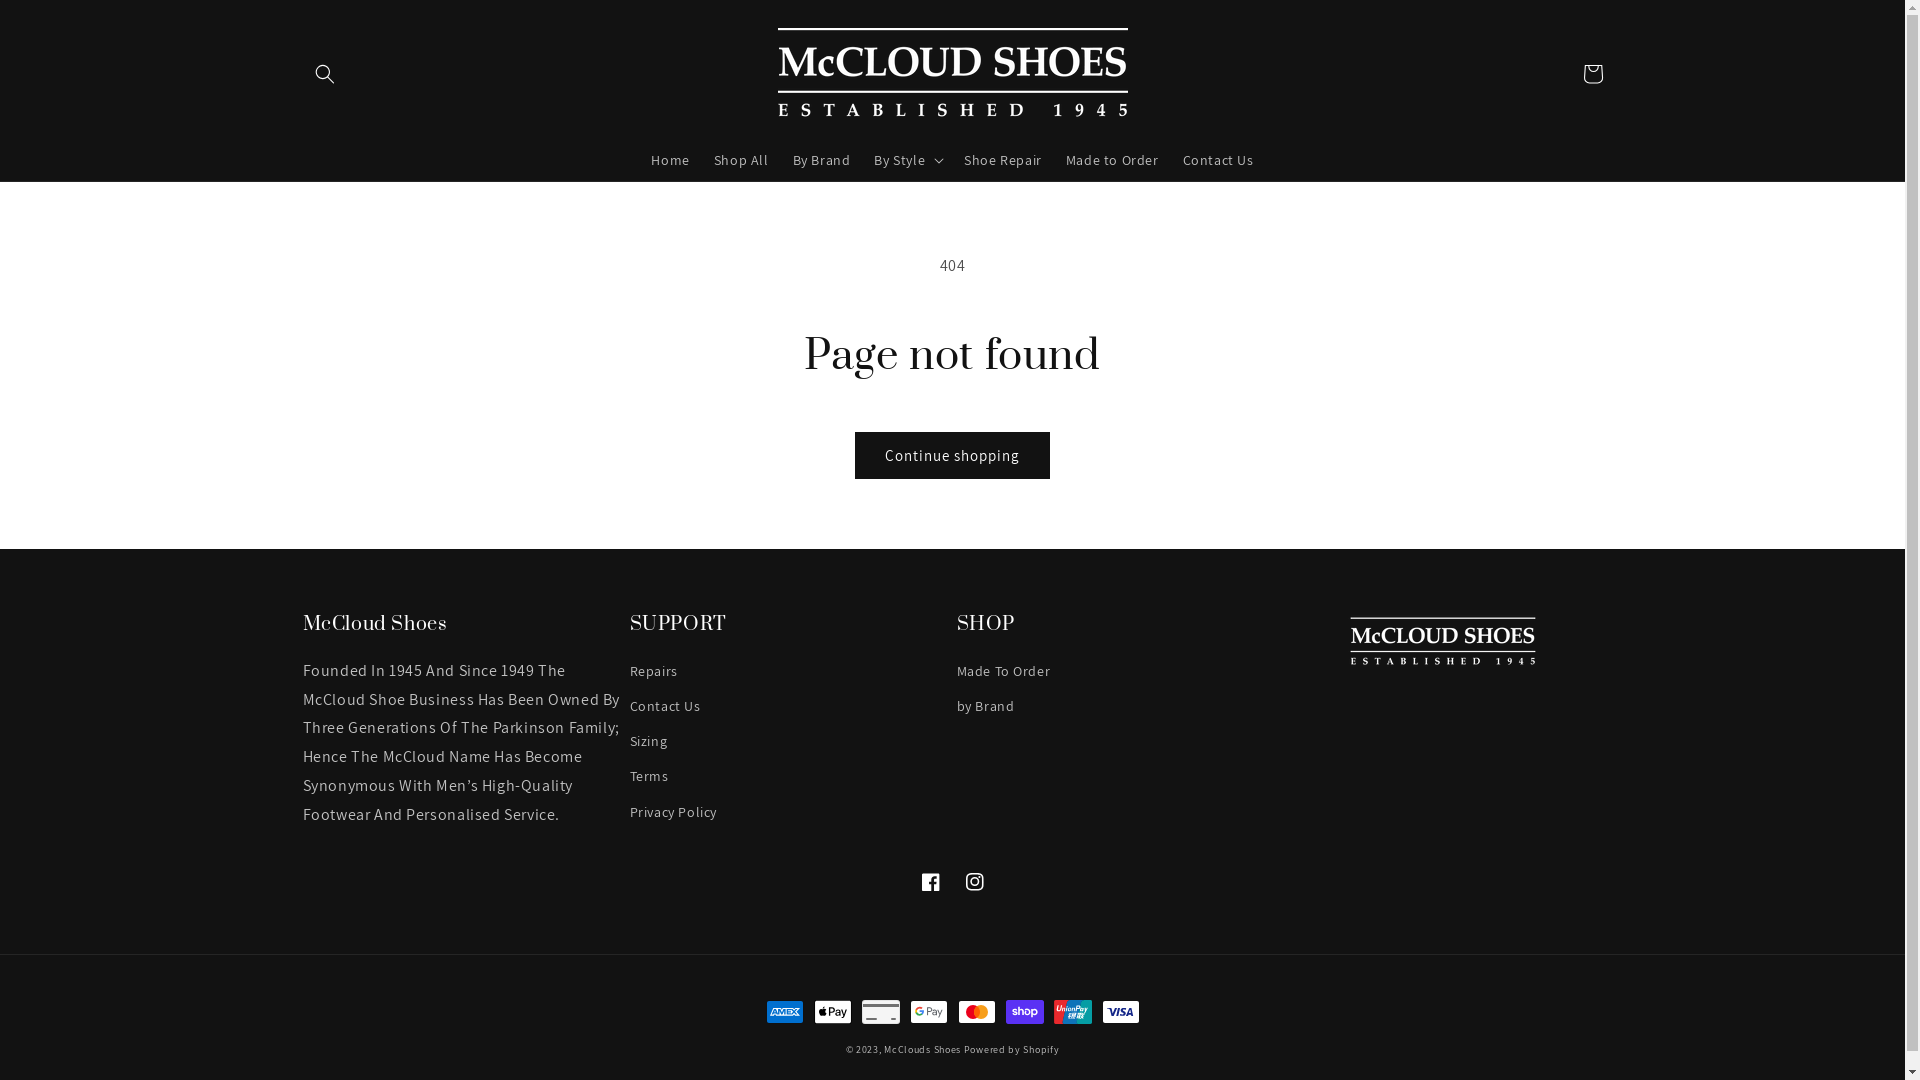 This screenshot has height=1080, width=1920. I want to click on By Brand, so click(822, 159).